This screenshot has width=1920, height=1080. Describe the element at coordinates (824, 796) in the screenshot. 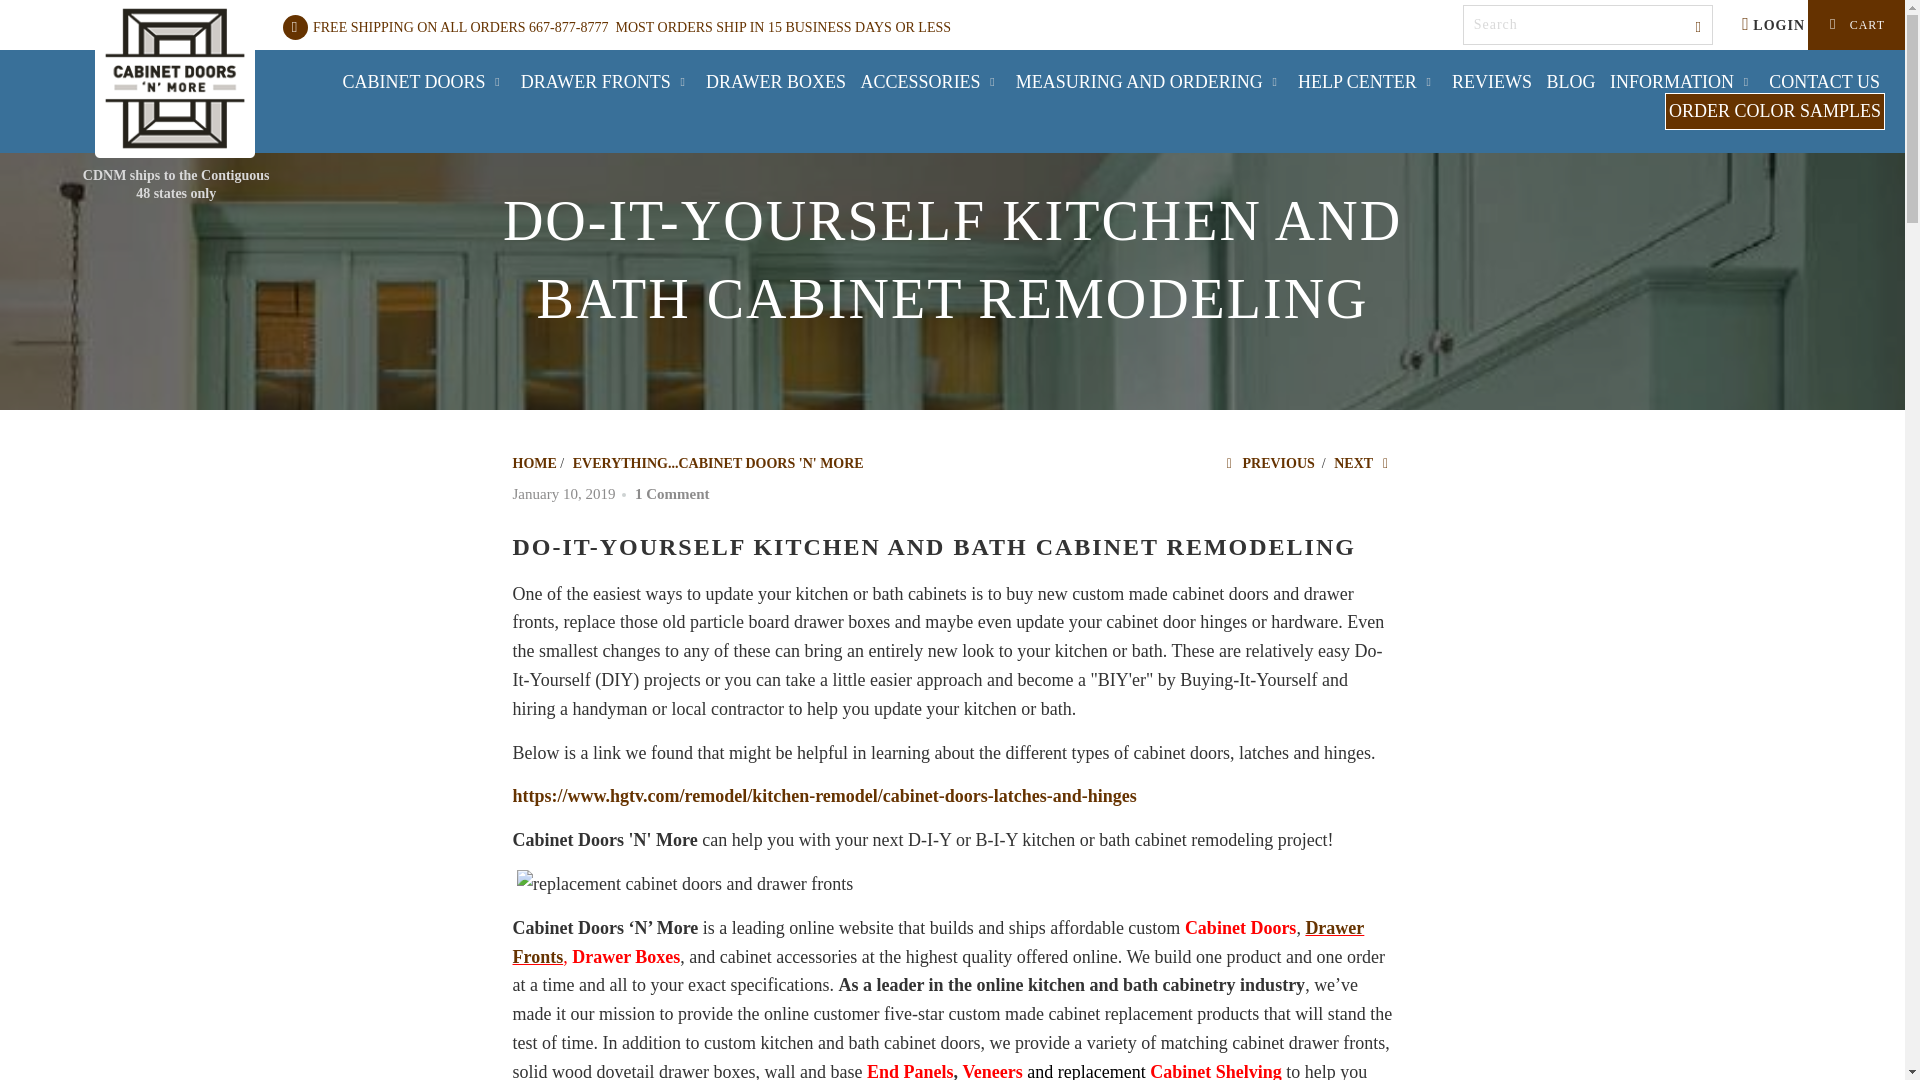

I see `Cabinet Doors, Latches and Hinges` at that location.